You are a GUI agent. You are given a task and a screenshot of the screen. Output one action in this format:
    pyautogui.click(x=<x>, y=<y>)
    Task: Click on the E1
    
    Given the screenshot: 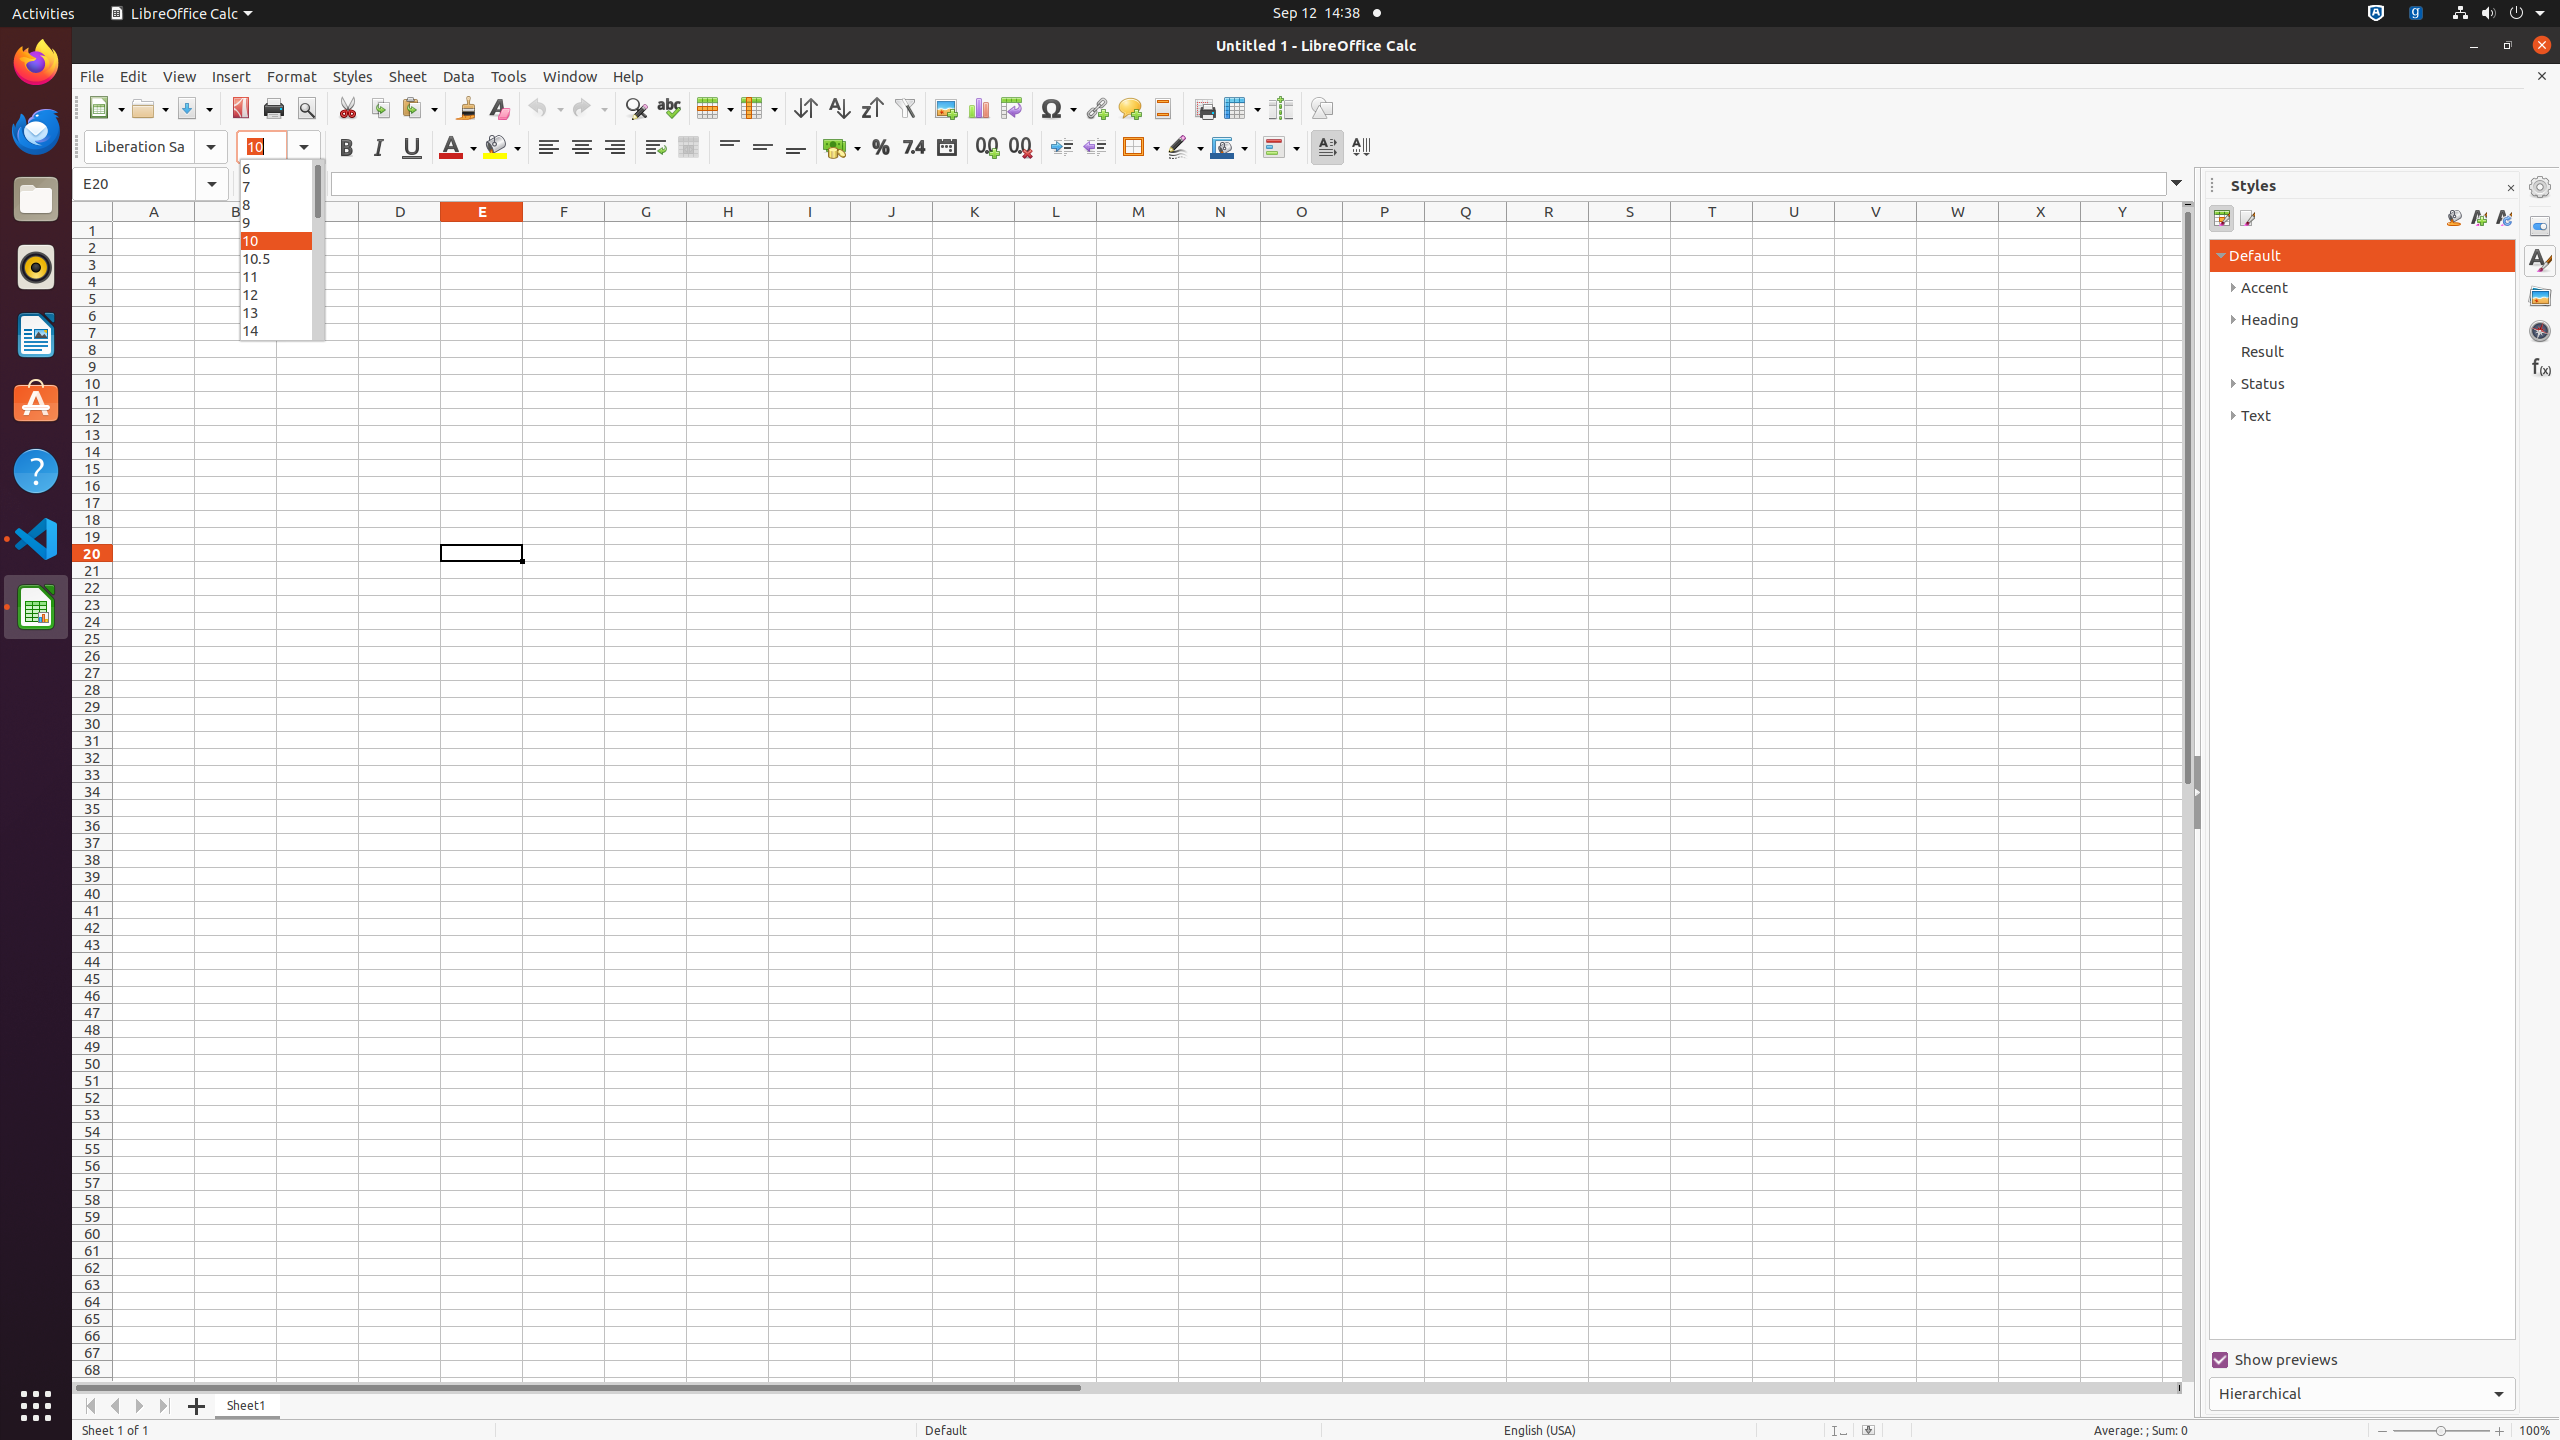 What is the action you would take?
    pyautogui.click(x=482, y=230)
    